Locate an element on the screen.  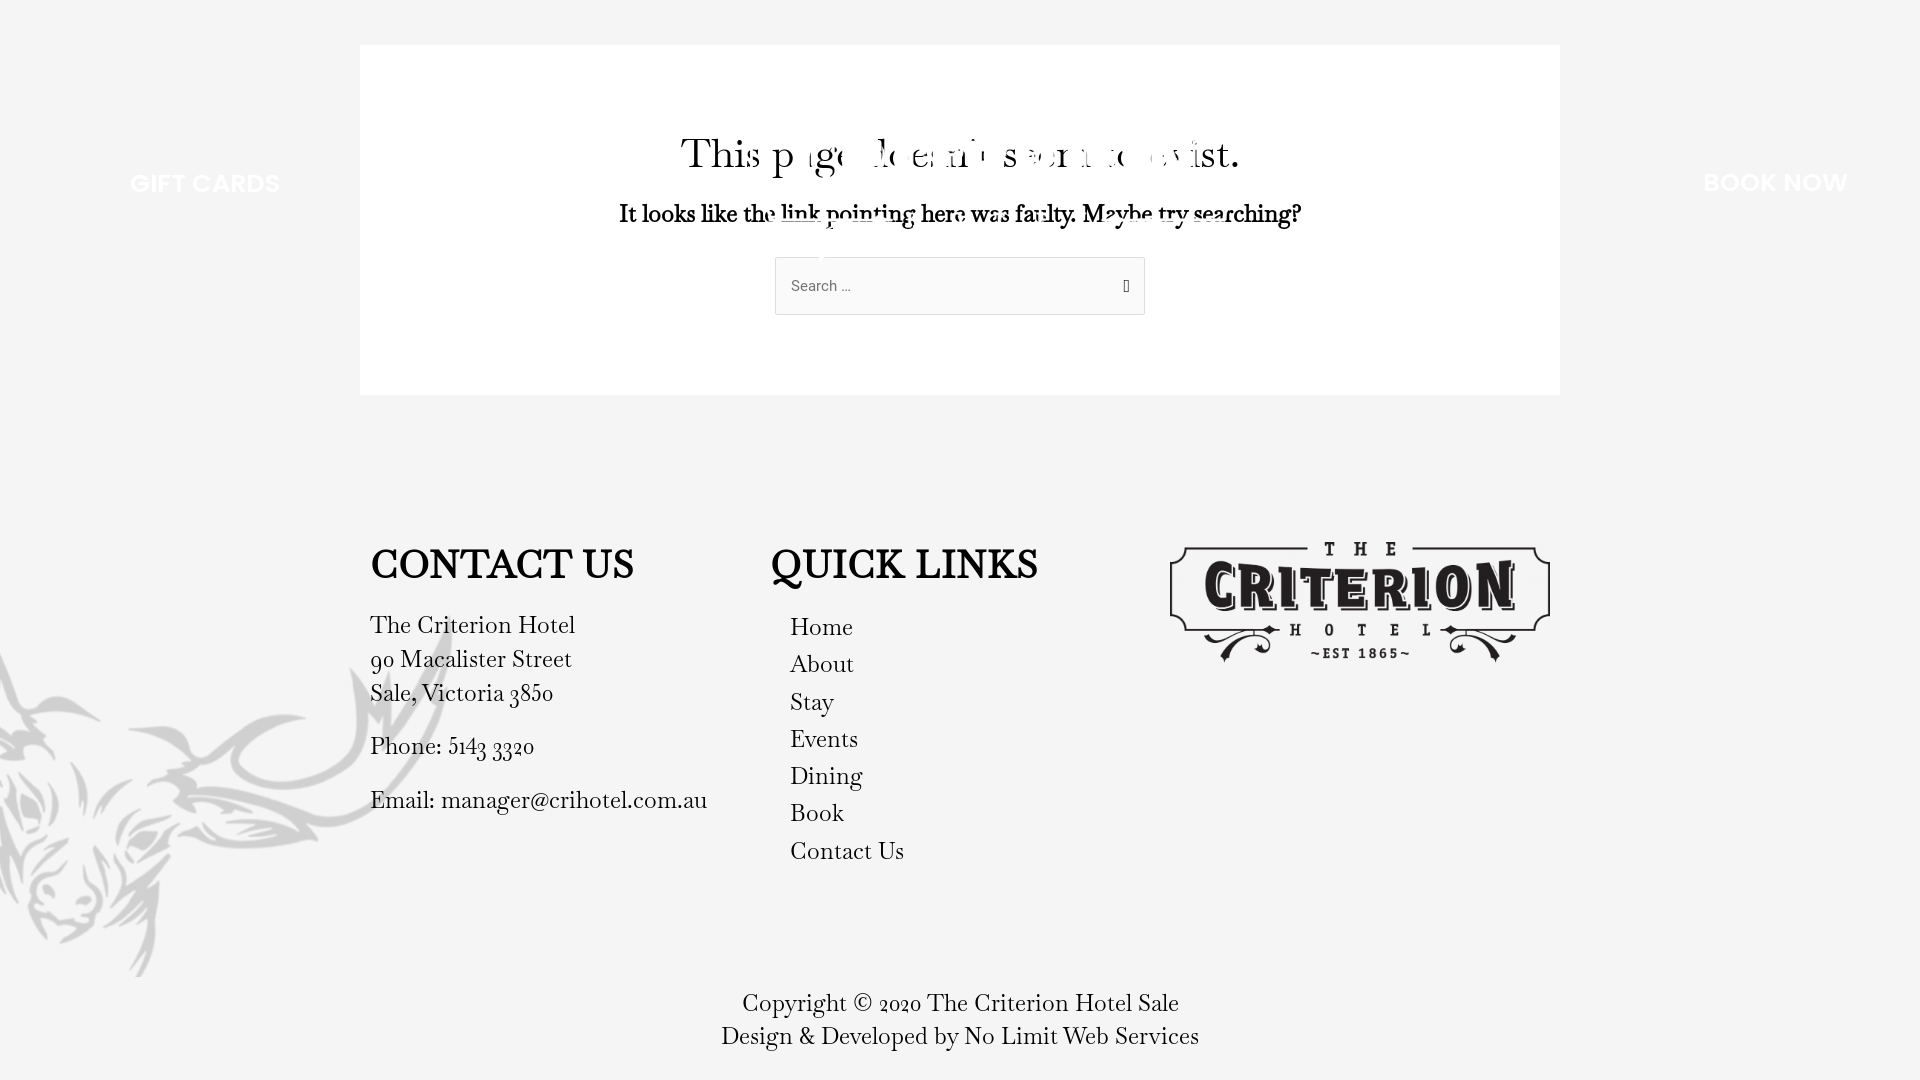
Stay is located at coordinates (960, 702).